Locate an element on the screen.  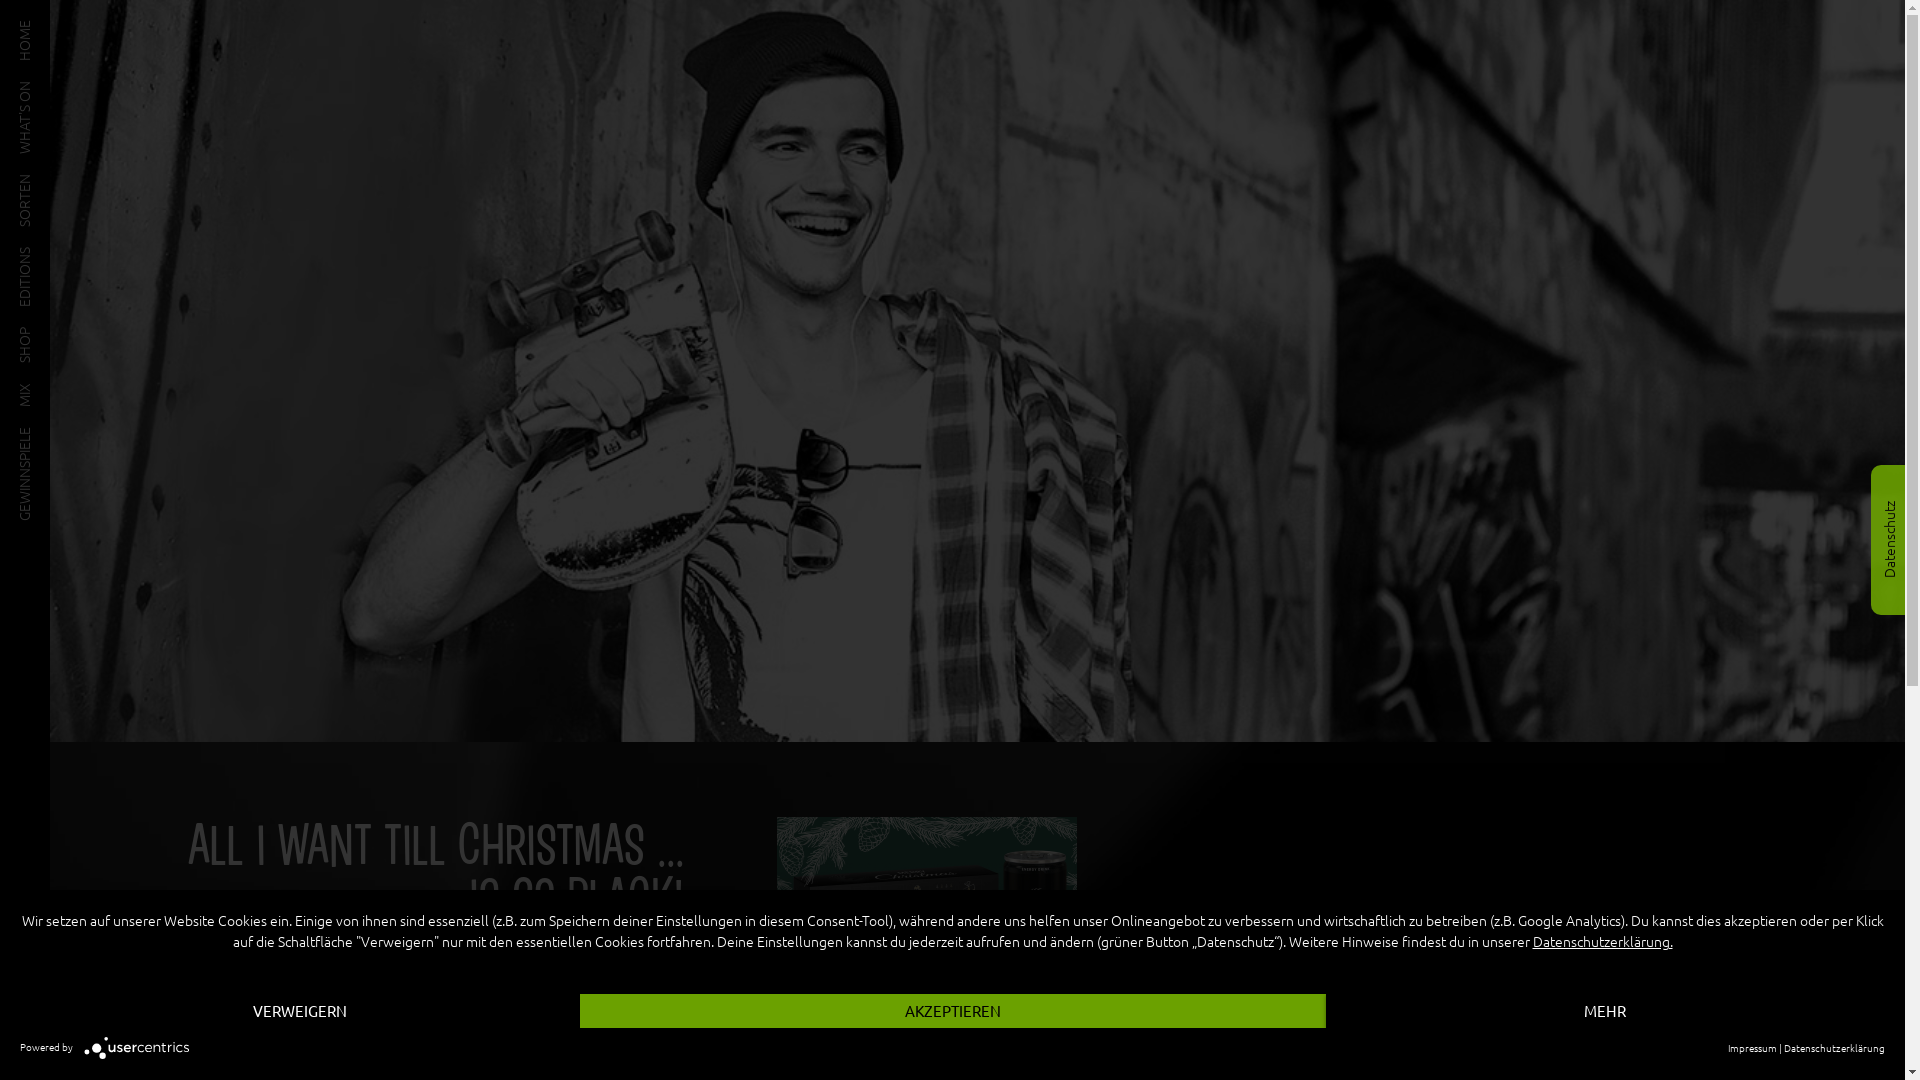
MIX is located at coordinates (30, 390).